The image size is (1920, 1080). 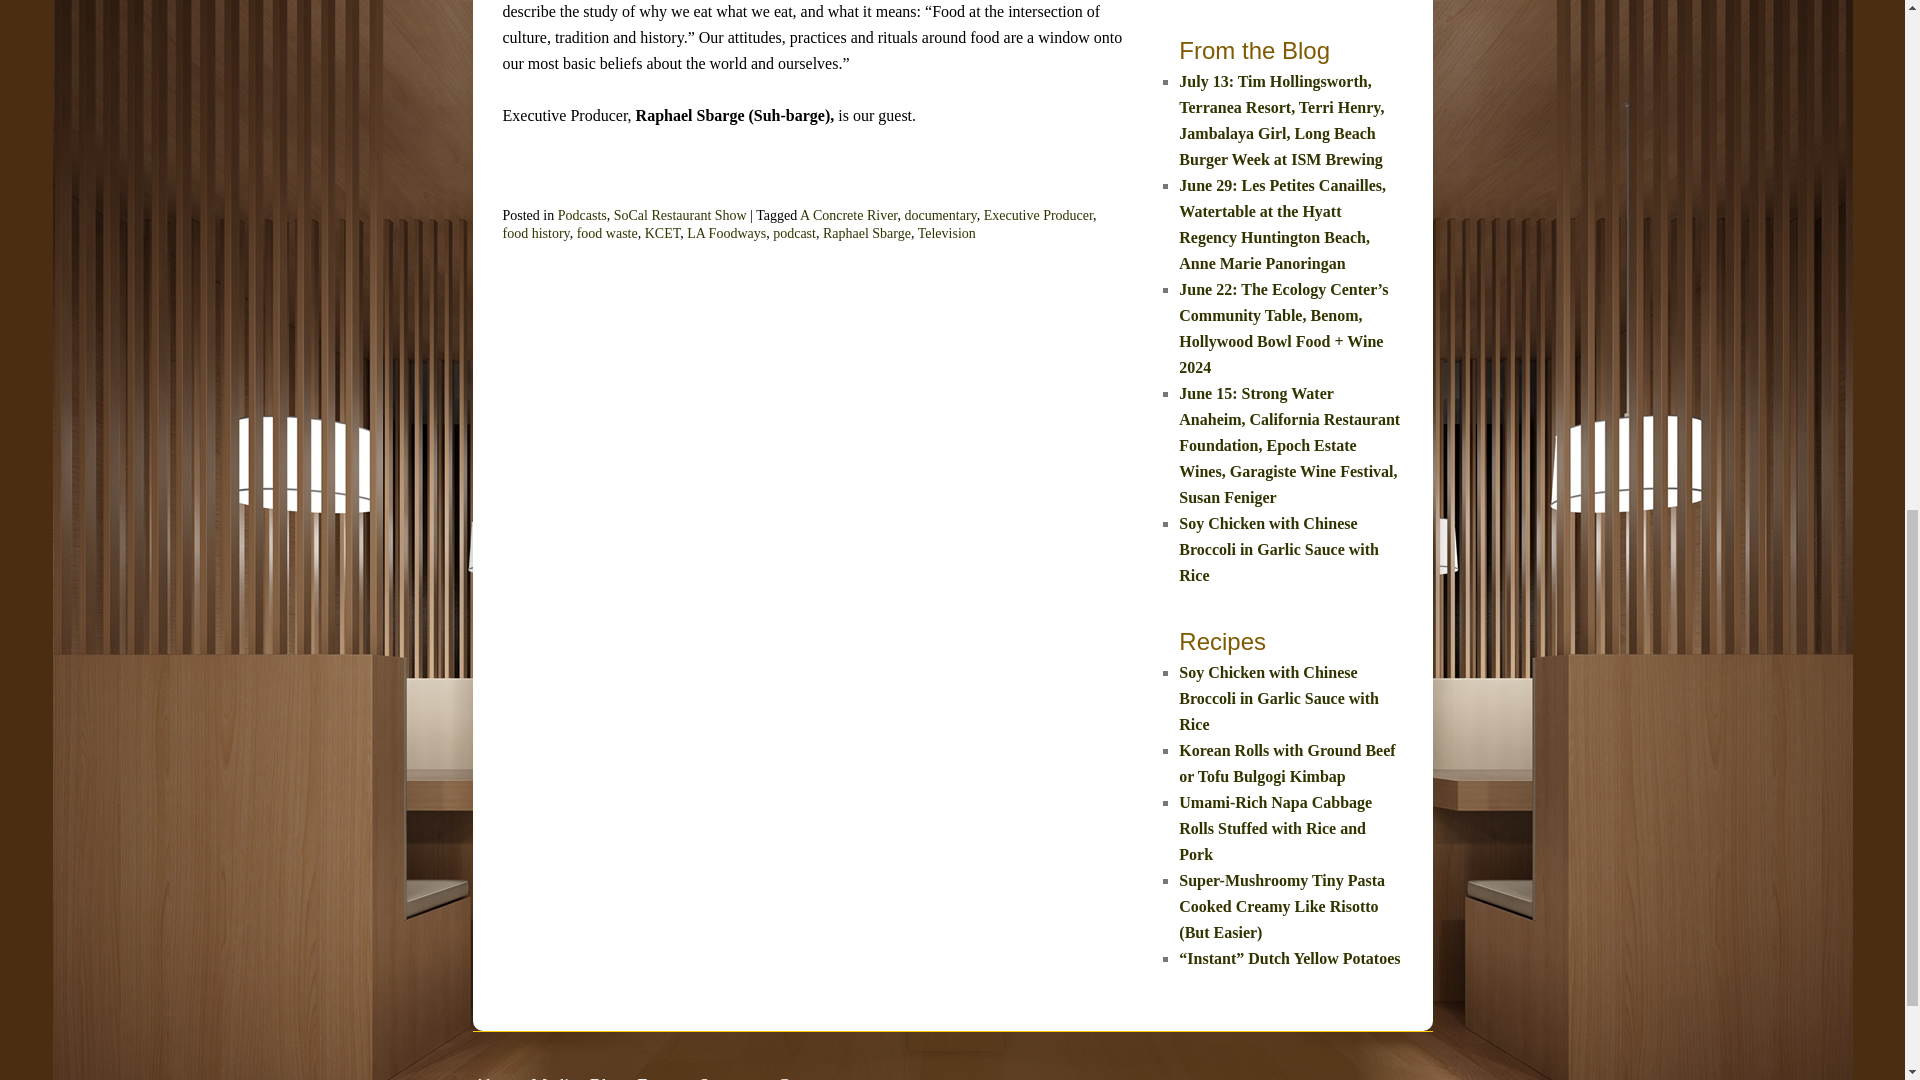 What do you see at coordinates (680, 215) in the screenshot?
I see `SoCal Restaurant Show` at bounding box center [680, 215].